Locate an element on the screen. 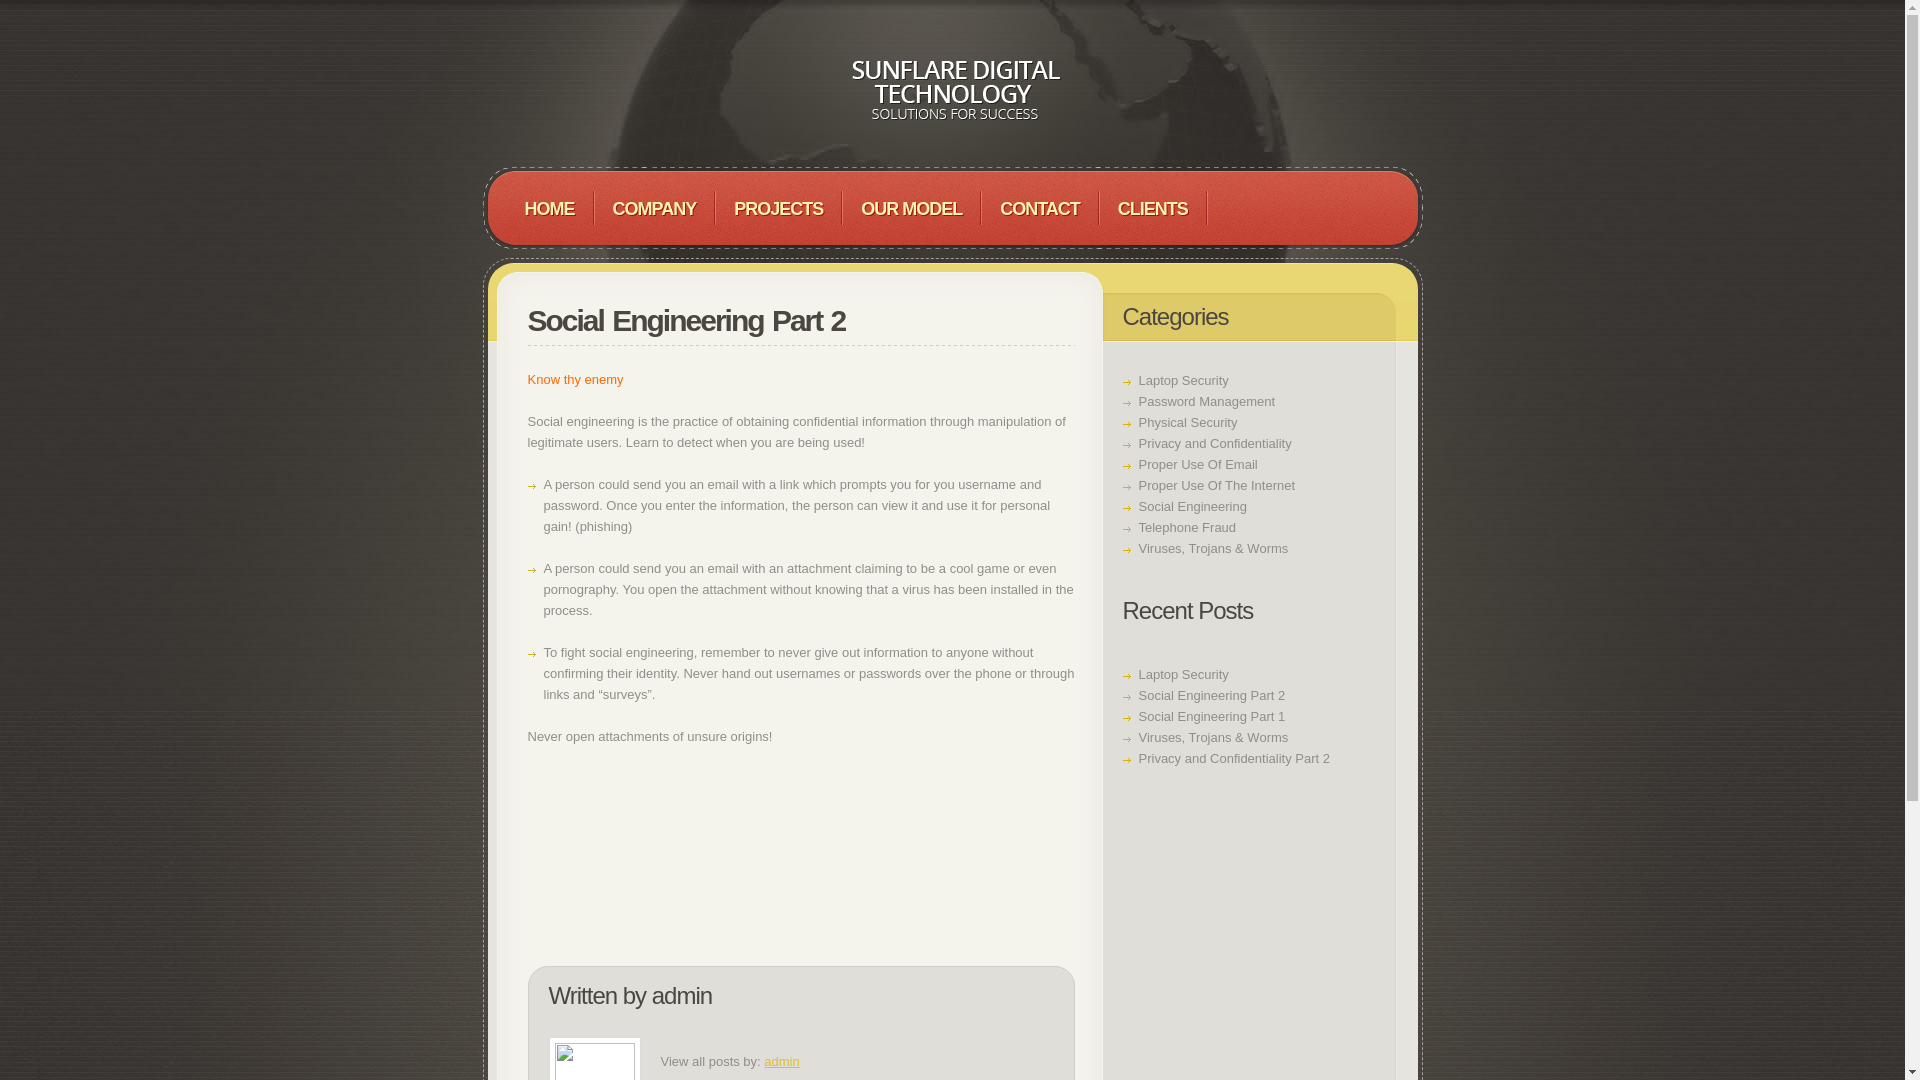 Image resolution: width=1920 pixels, height=1080 pixels. Privacy and Confidentiality is located at coordinates (1214, 444).